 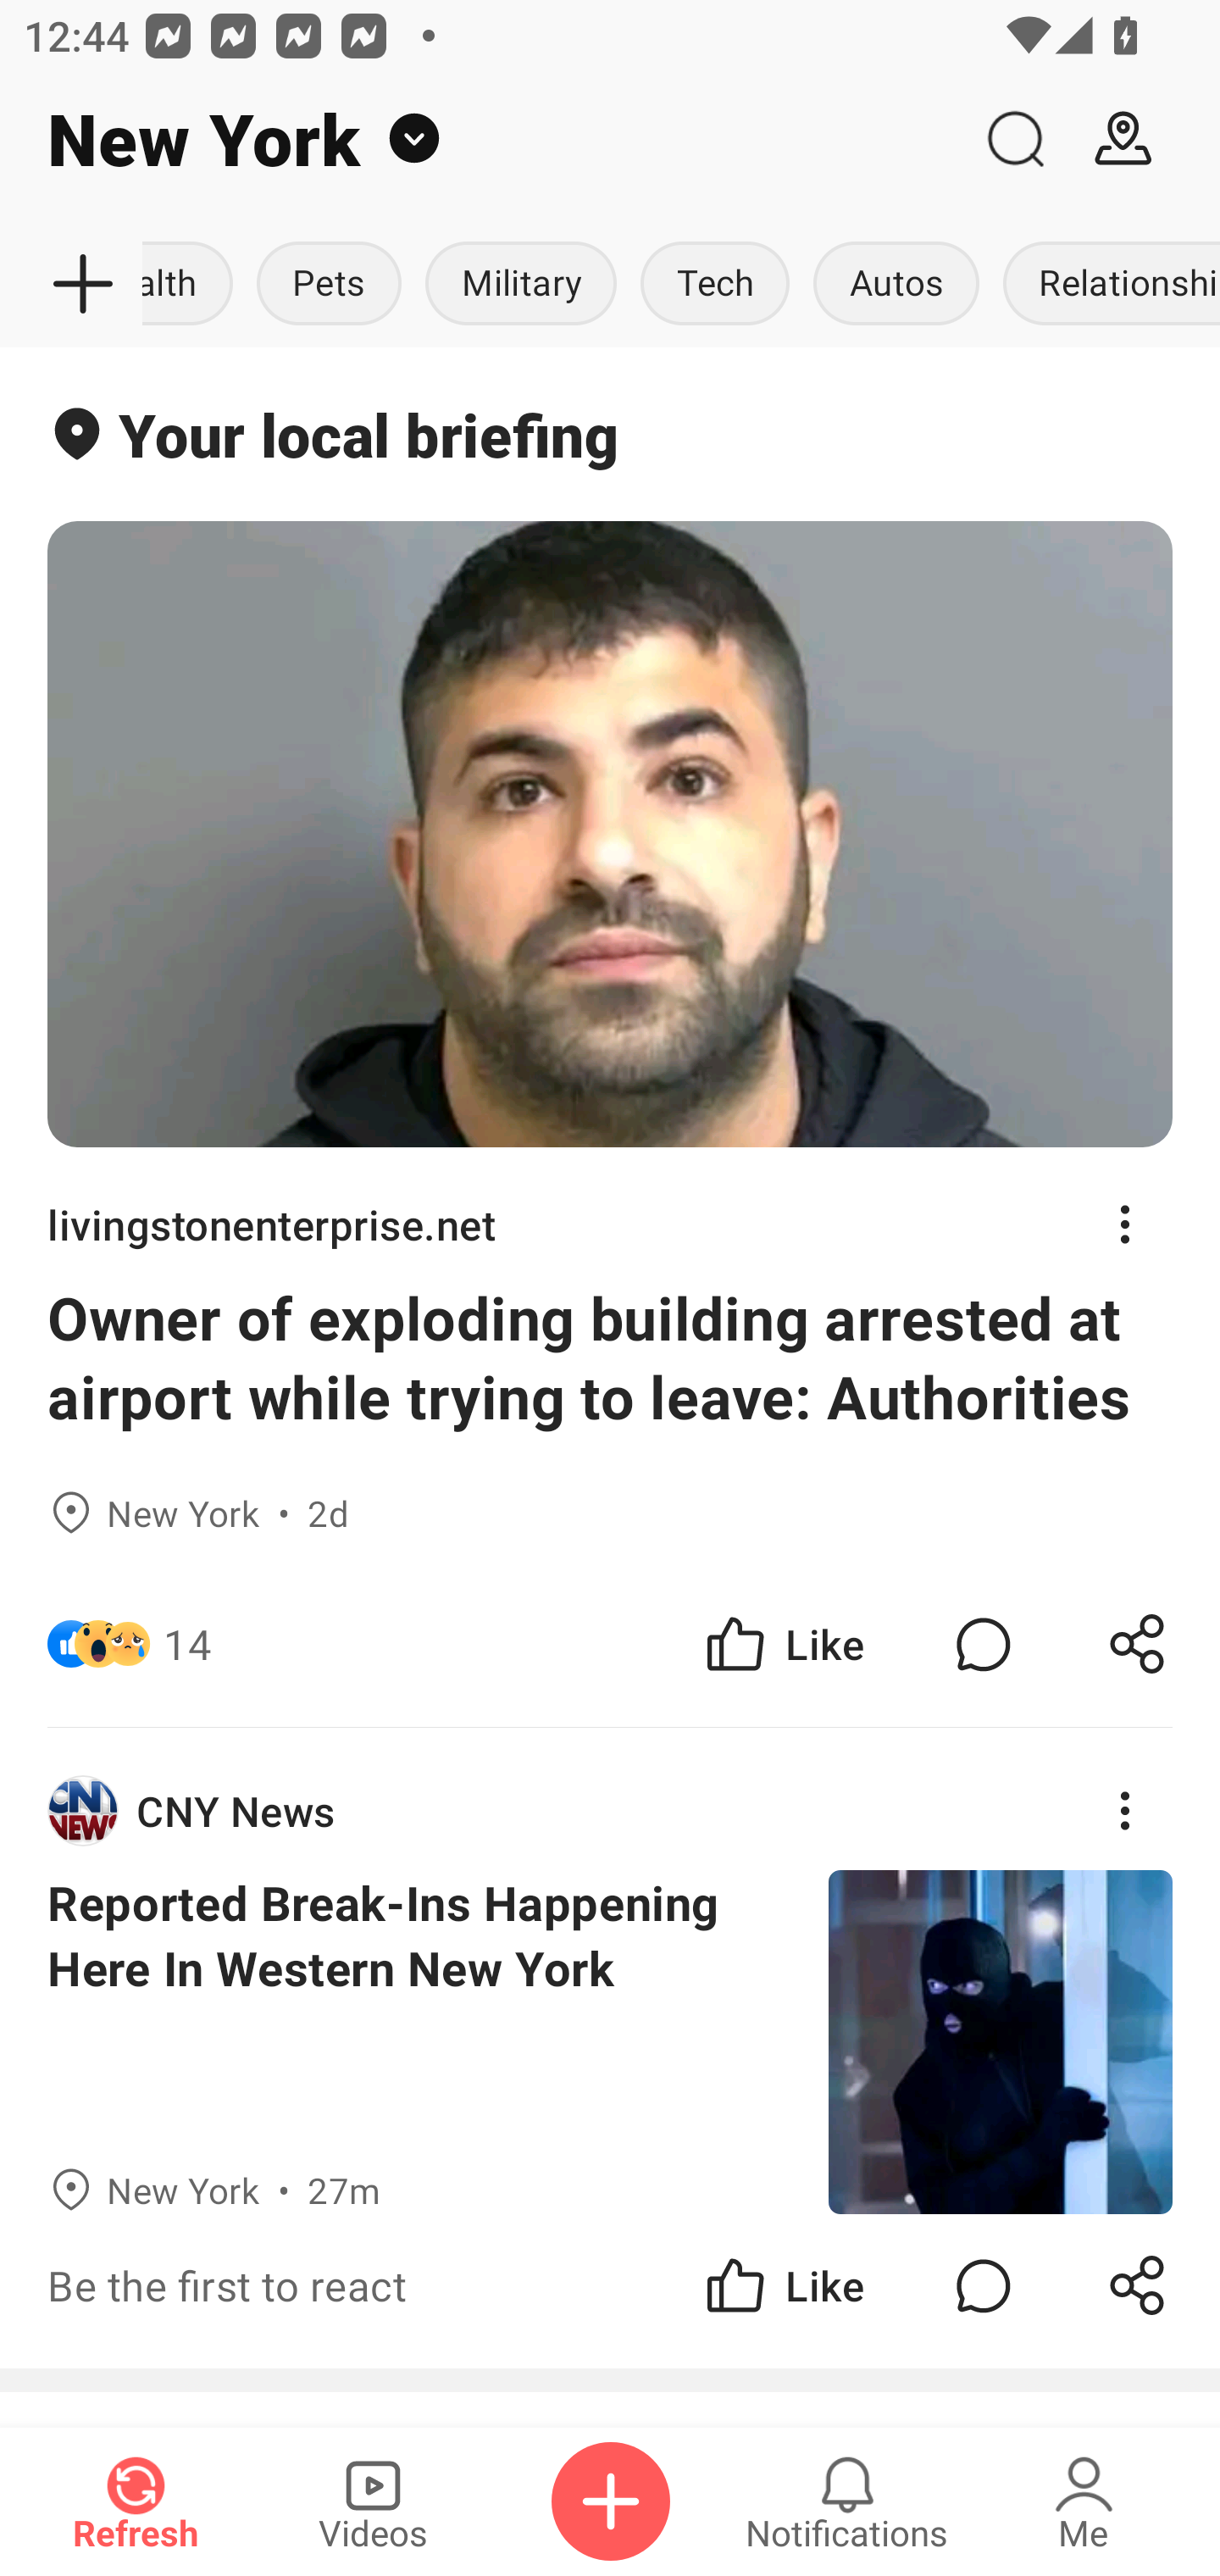 I want to click on Notifications, so click(x=847, y=2501).